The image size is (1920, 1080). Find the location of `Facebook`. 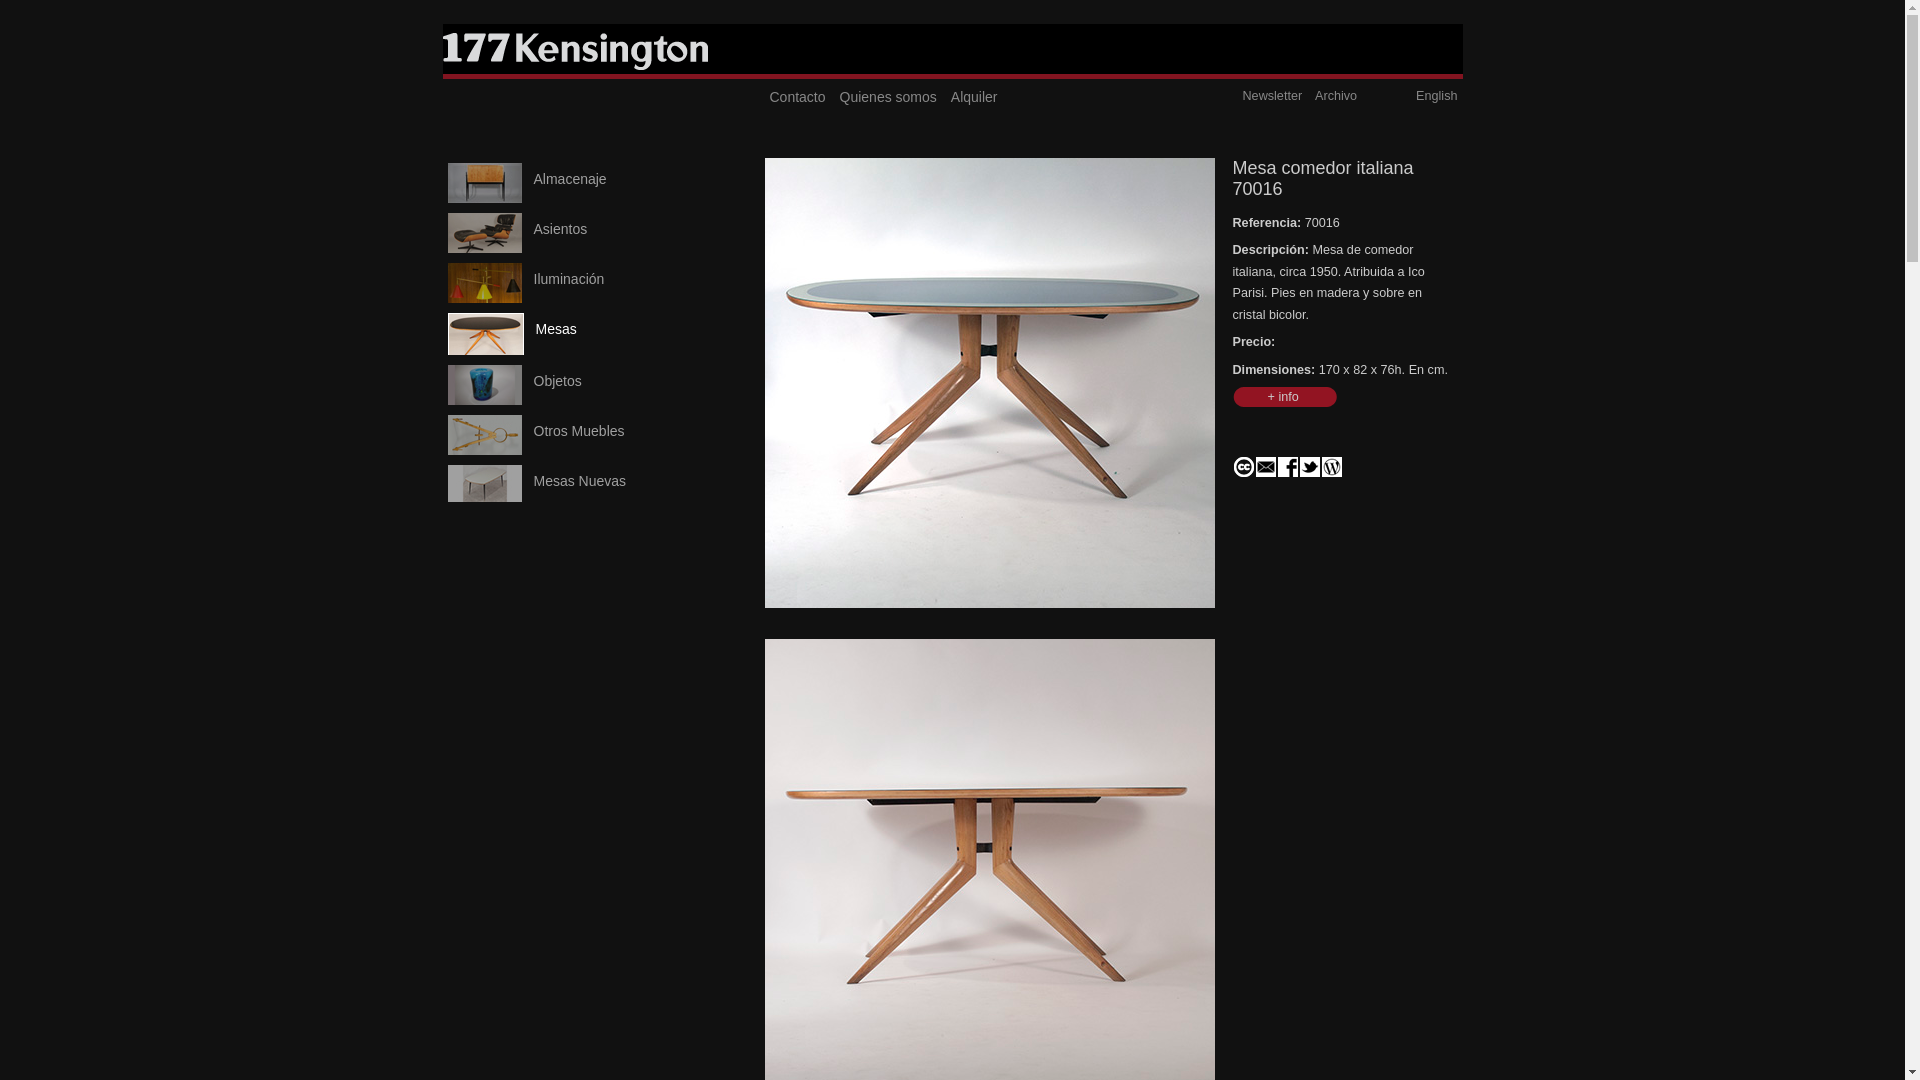

Facebook is located at coordinates (1288, 473).